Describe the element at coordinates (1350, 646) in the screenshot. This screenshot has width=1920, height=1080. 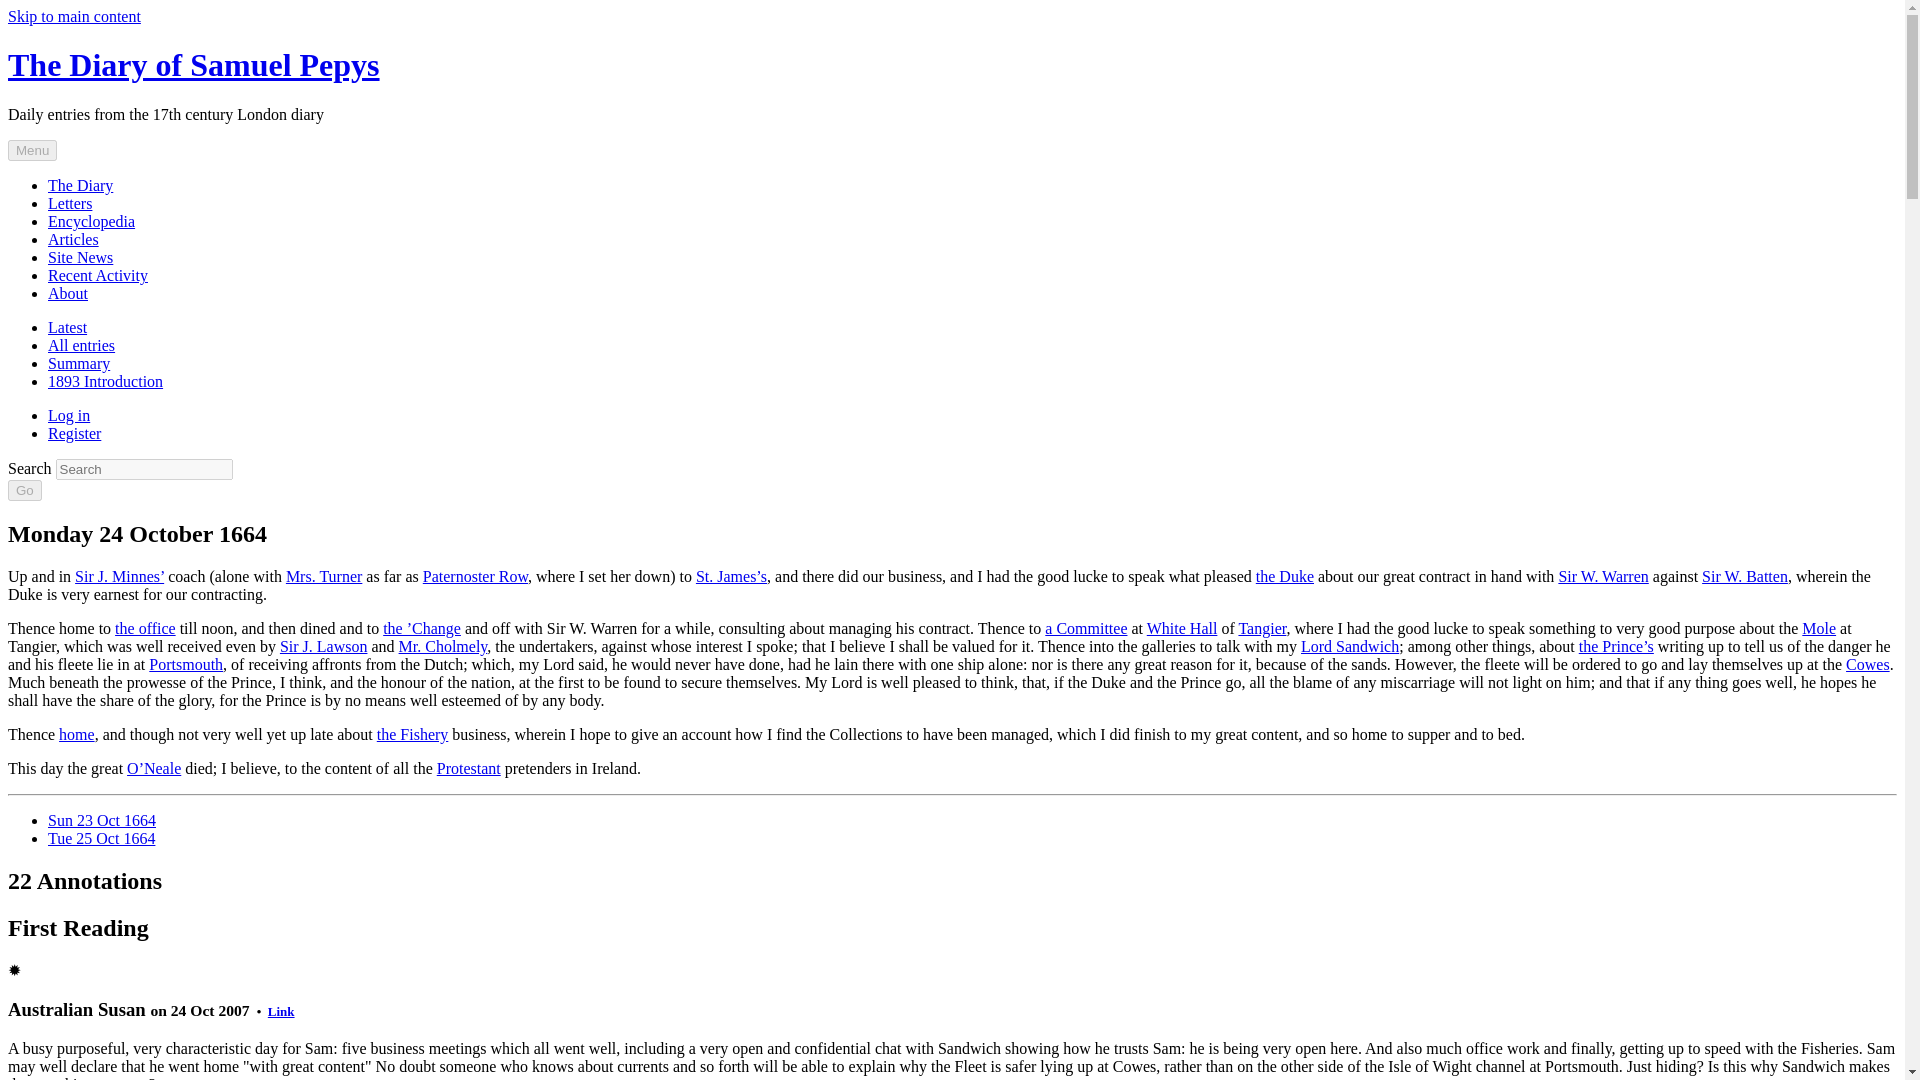
I see `Lord Sandwich` at that location.